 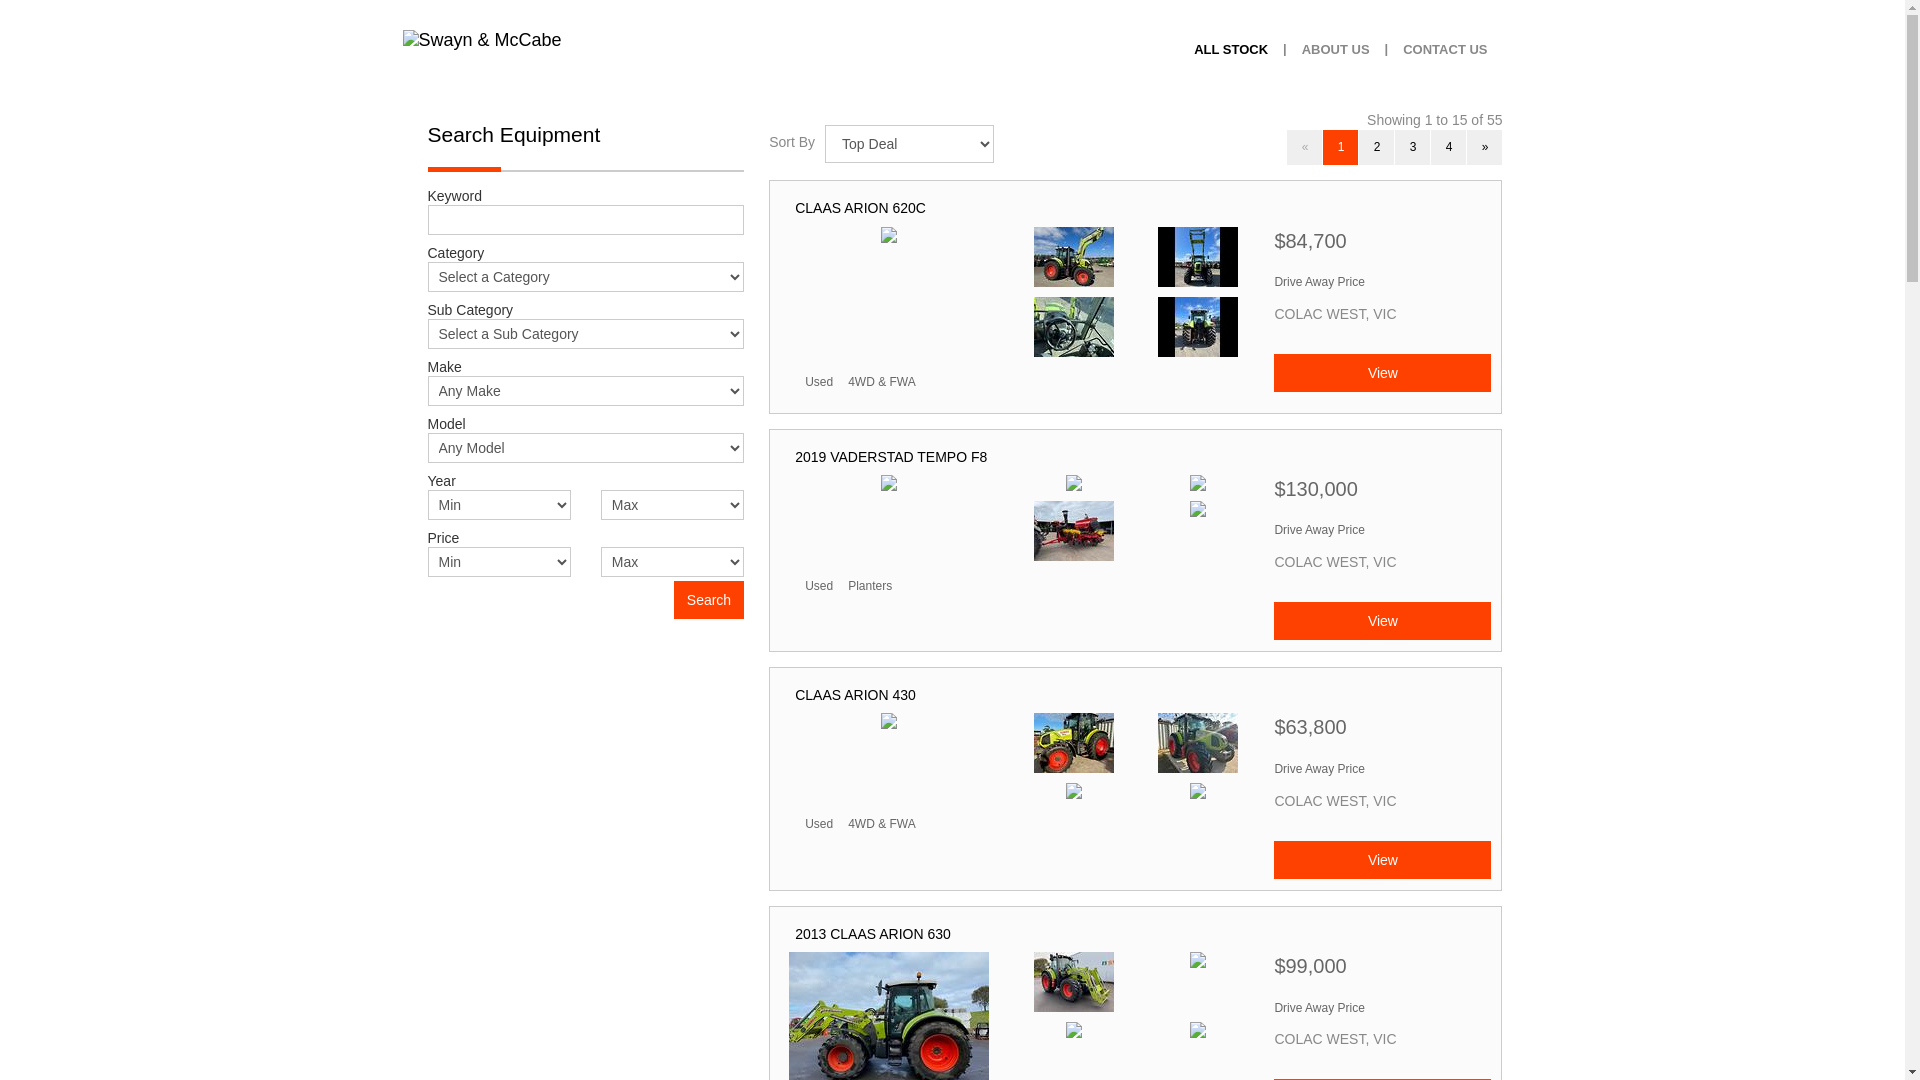 What do you see at coordinates (1445, 50) in the screenshot?
I see `CONTACT US` at bounding box center [1445, 50].